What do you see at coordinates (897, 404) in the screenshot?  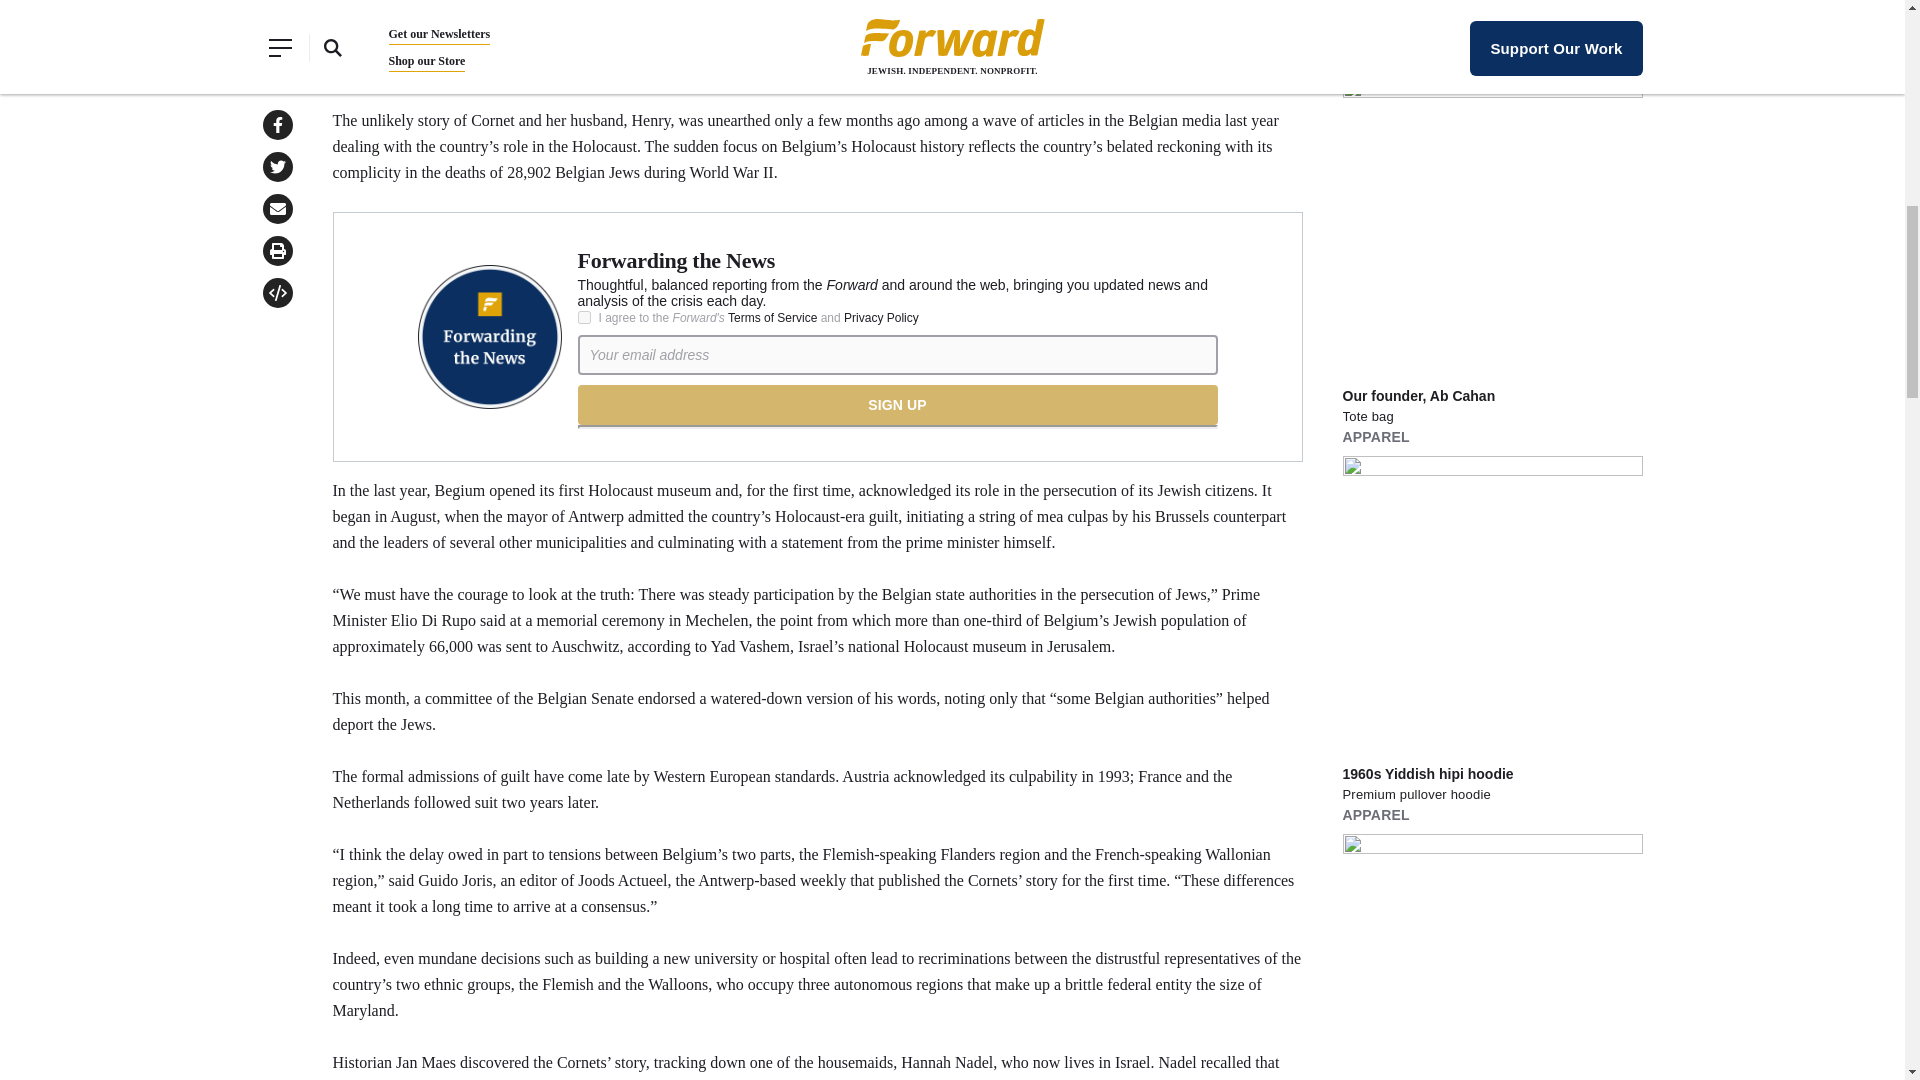 I see `Sign Up` at bounding box center [897, 404].